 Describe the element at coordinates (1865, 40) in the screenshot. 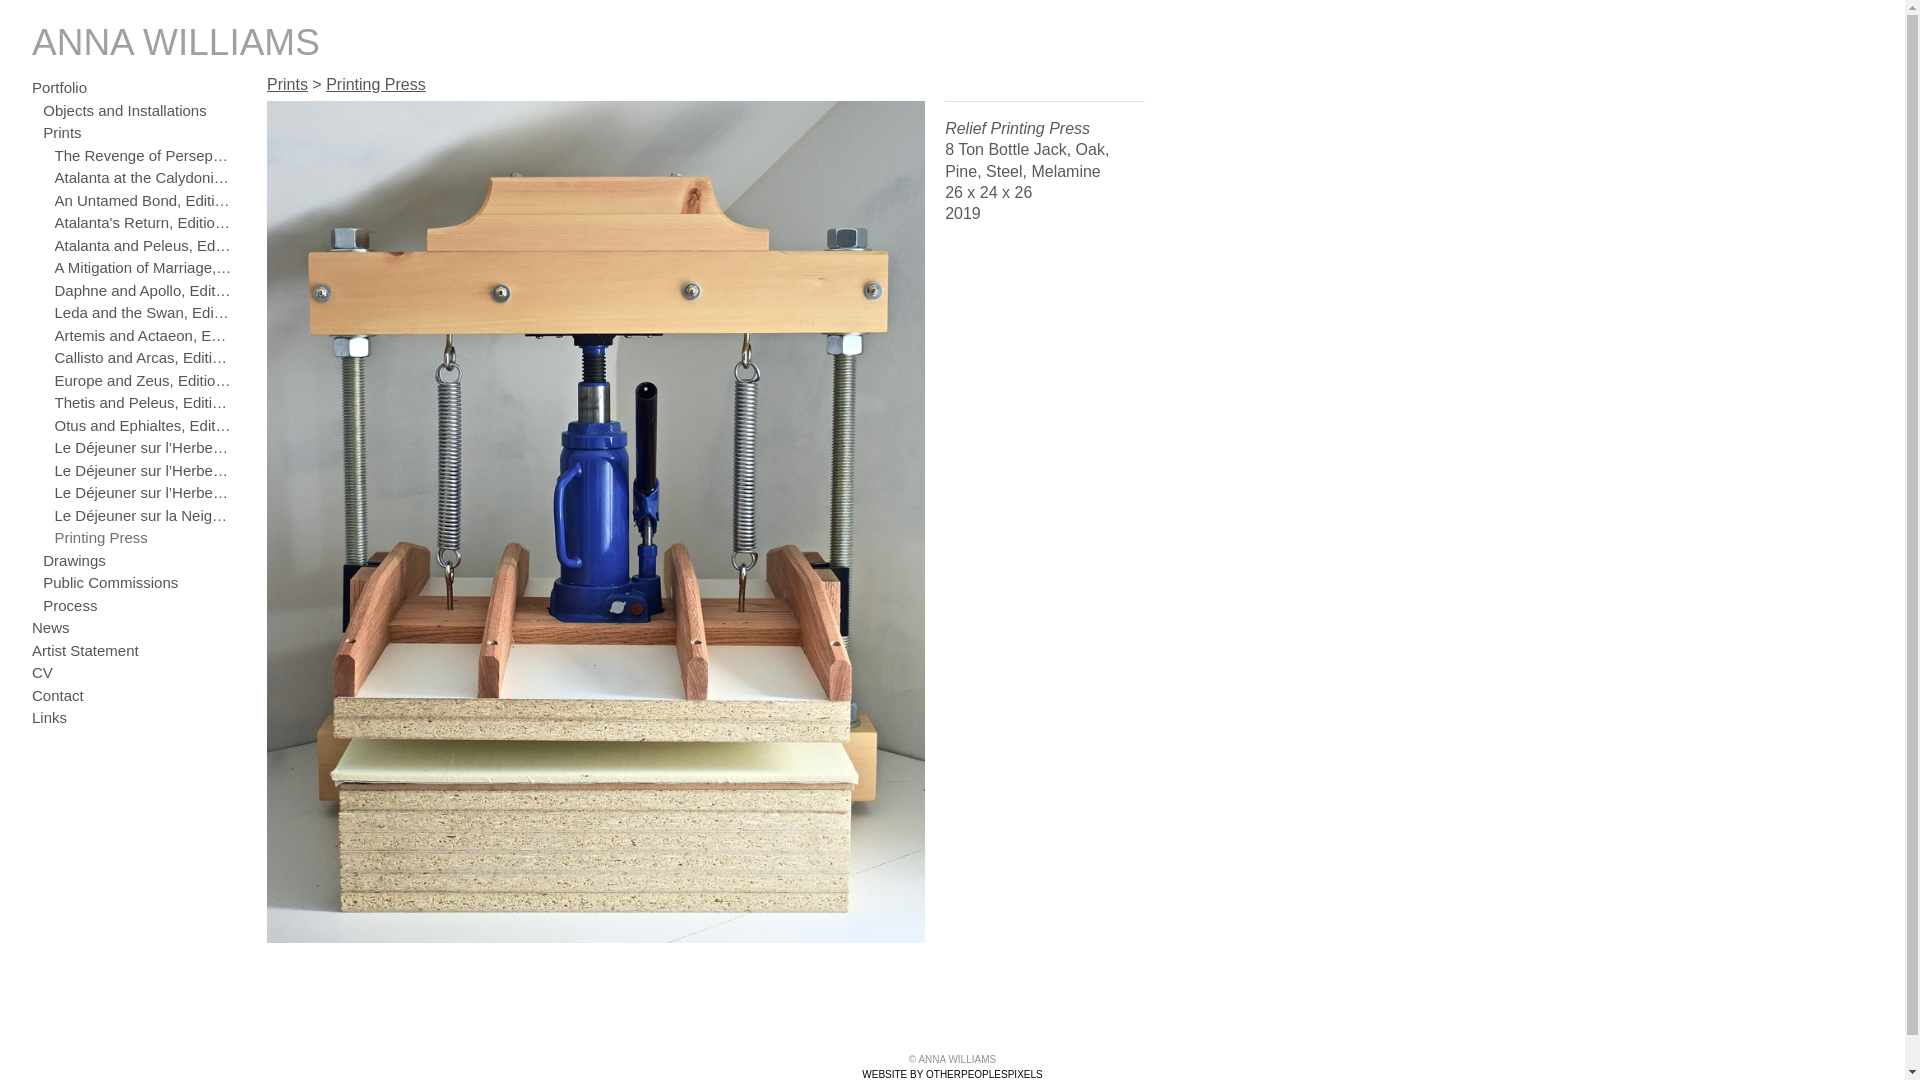

I see `Website by OtherPeoplesPixels` at that location.